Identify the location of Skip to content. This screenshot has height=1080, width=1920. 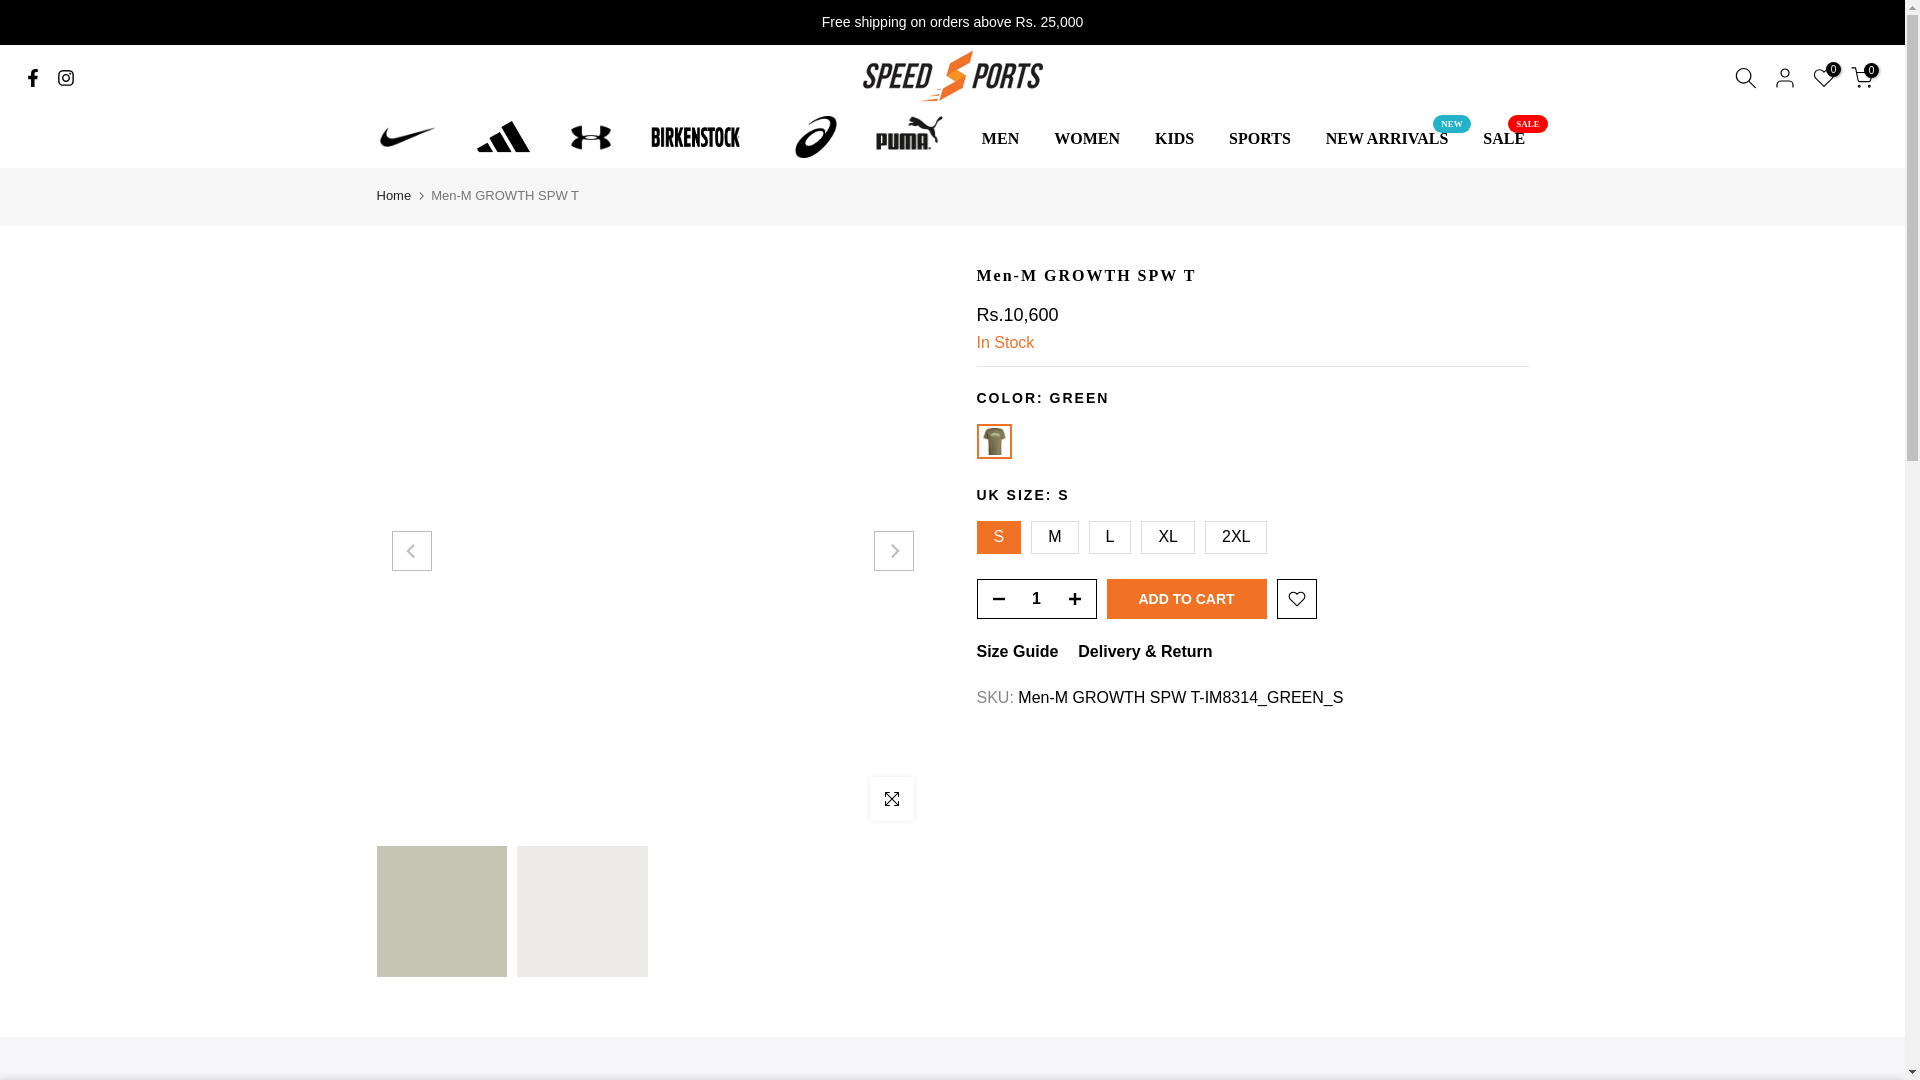
(14, 10).